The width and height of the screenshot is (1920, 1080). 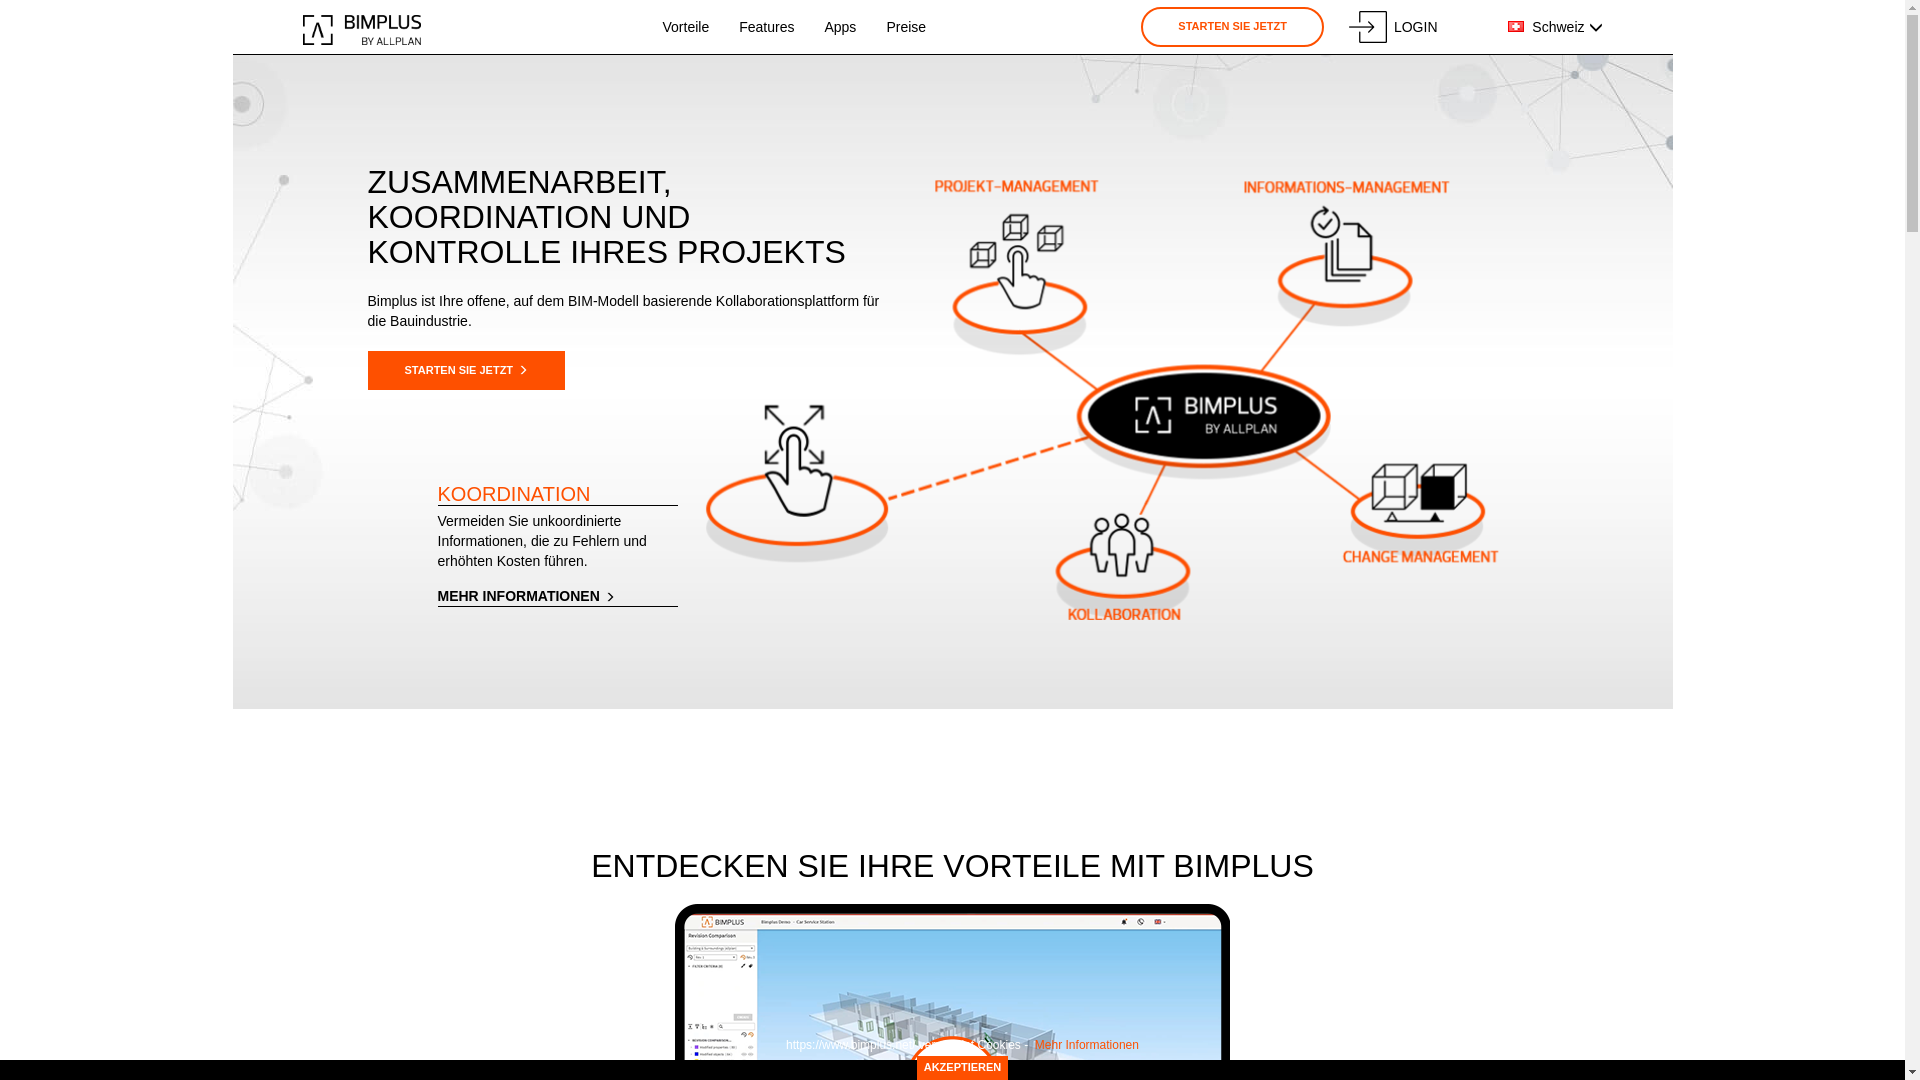 What do you see at coordinates (686, 27) in the screenshot?
I see `Vorteile` at bounding box center [686, 27].